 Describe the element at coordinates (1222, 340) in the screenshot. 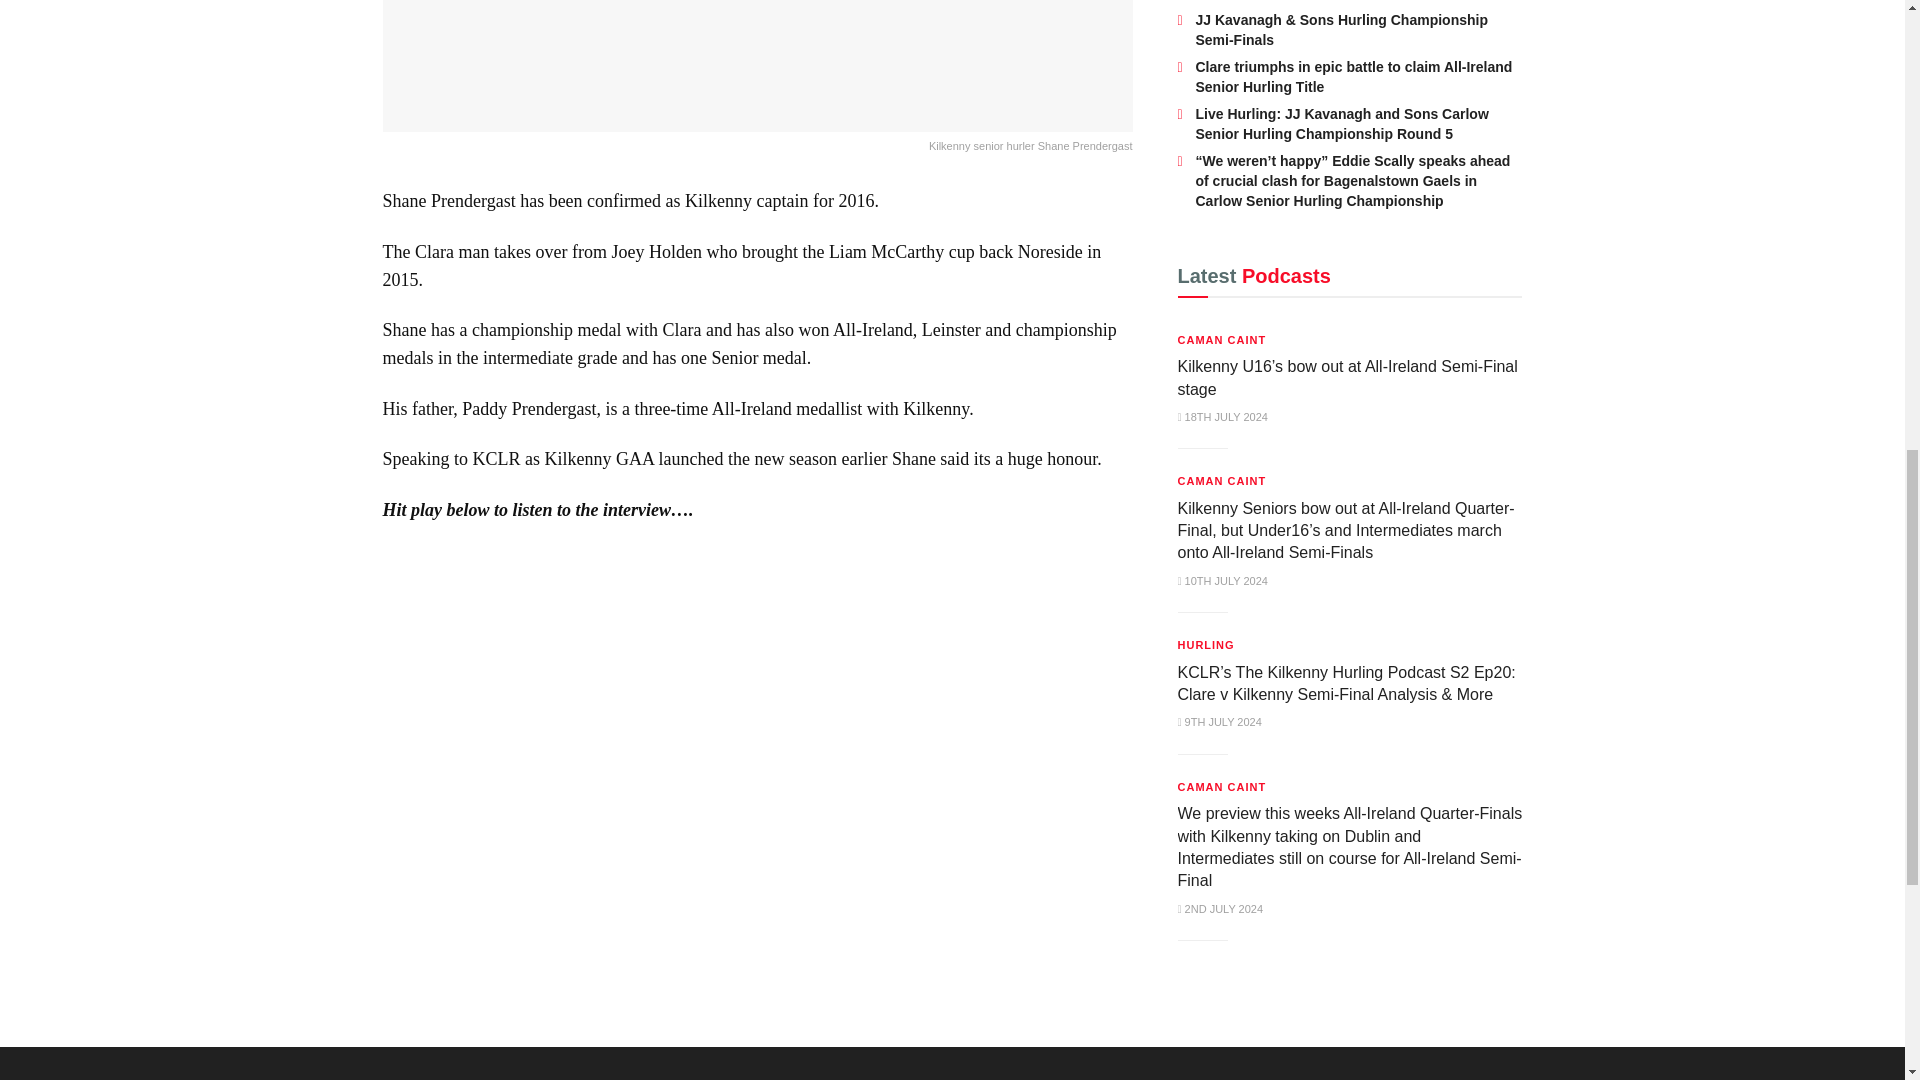

I see `CAMAN CAINT` at that location.